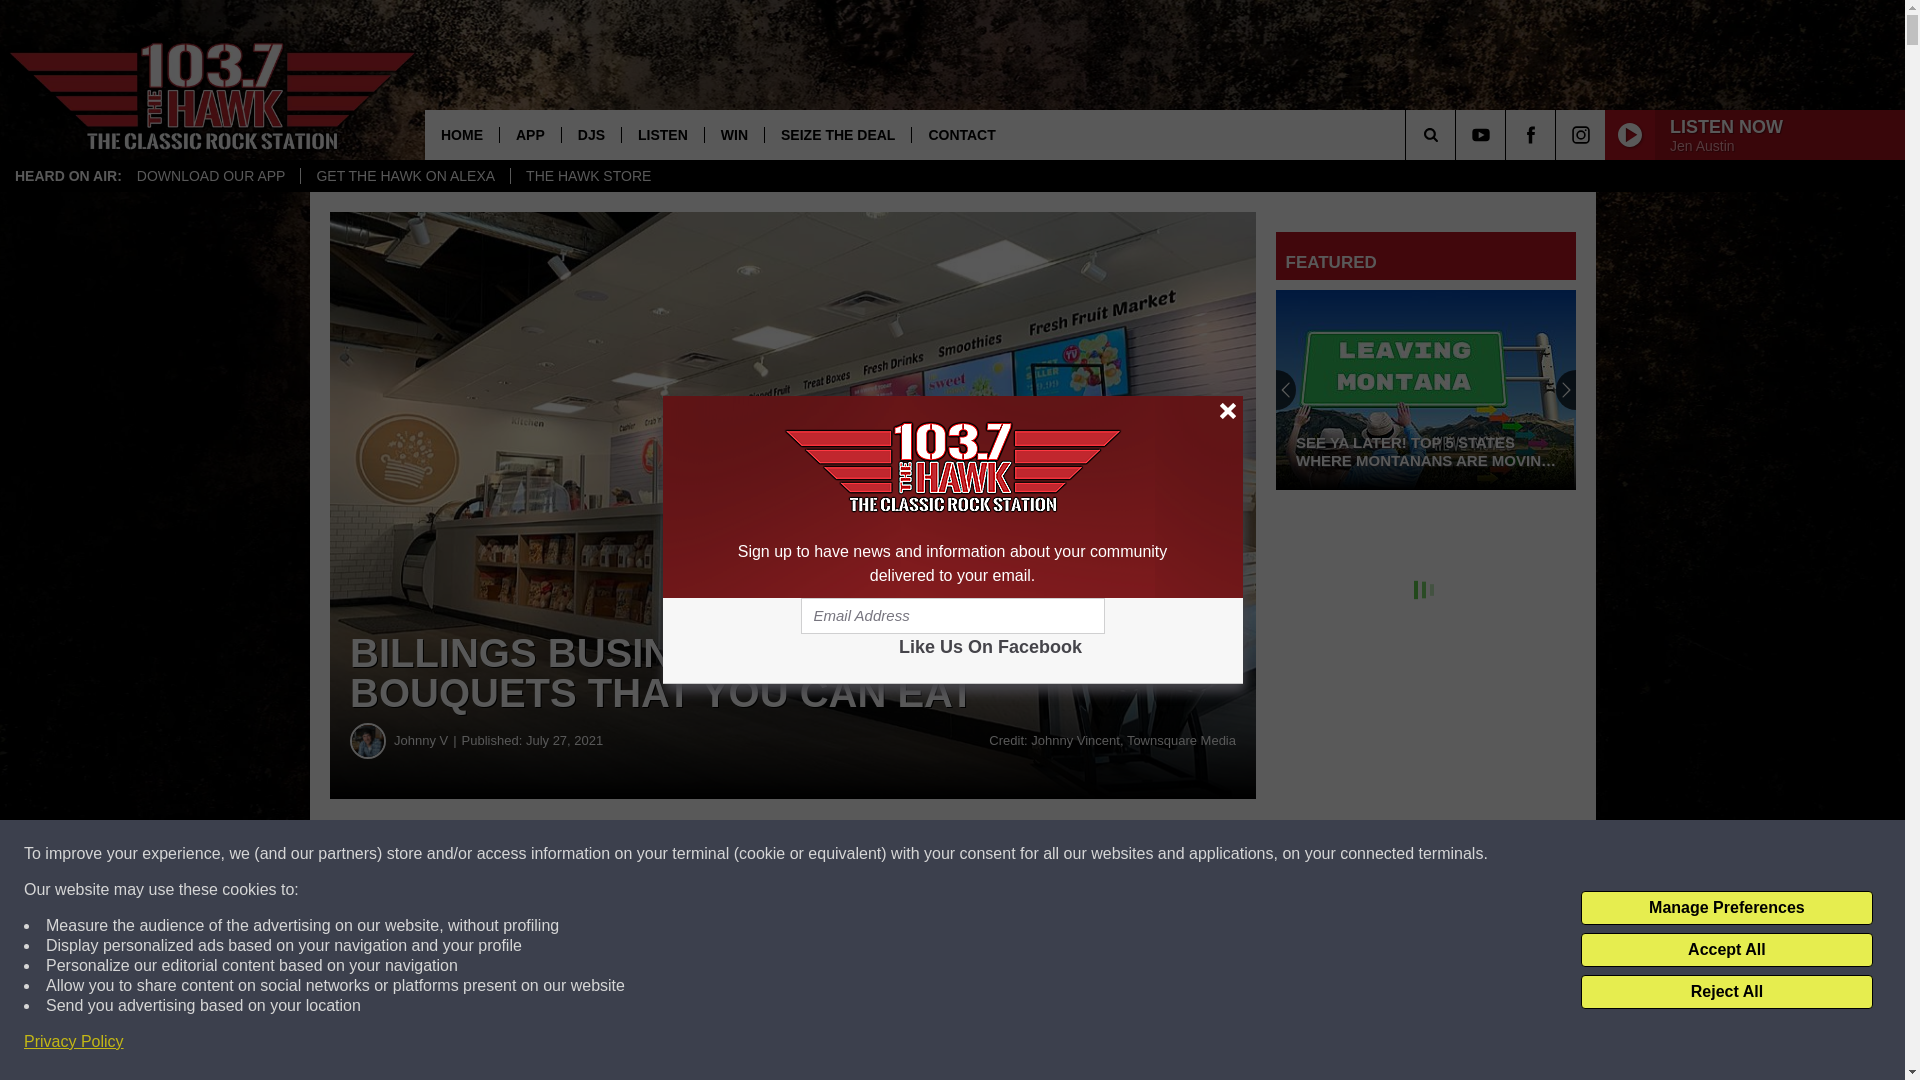 Image resolution: width=1920 pixels, height=1080 pixels. What do you see at coordinates (1458, 134) in the screenshot?
I see `SEARCH` at bounding box center [1458, 134].